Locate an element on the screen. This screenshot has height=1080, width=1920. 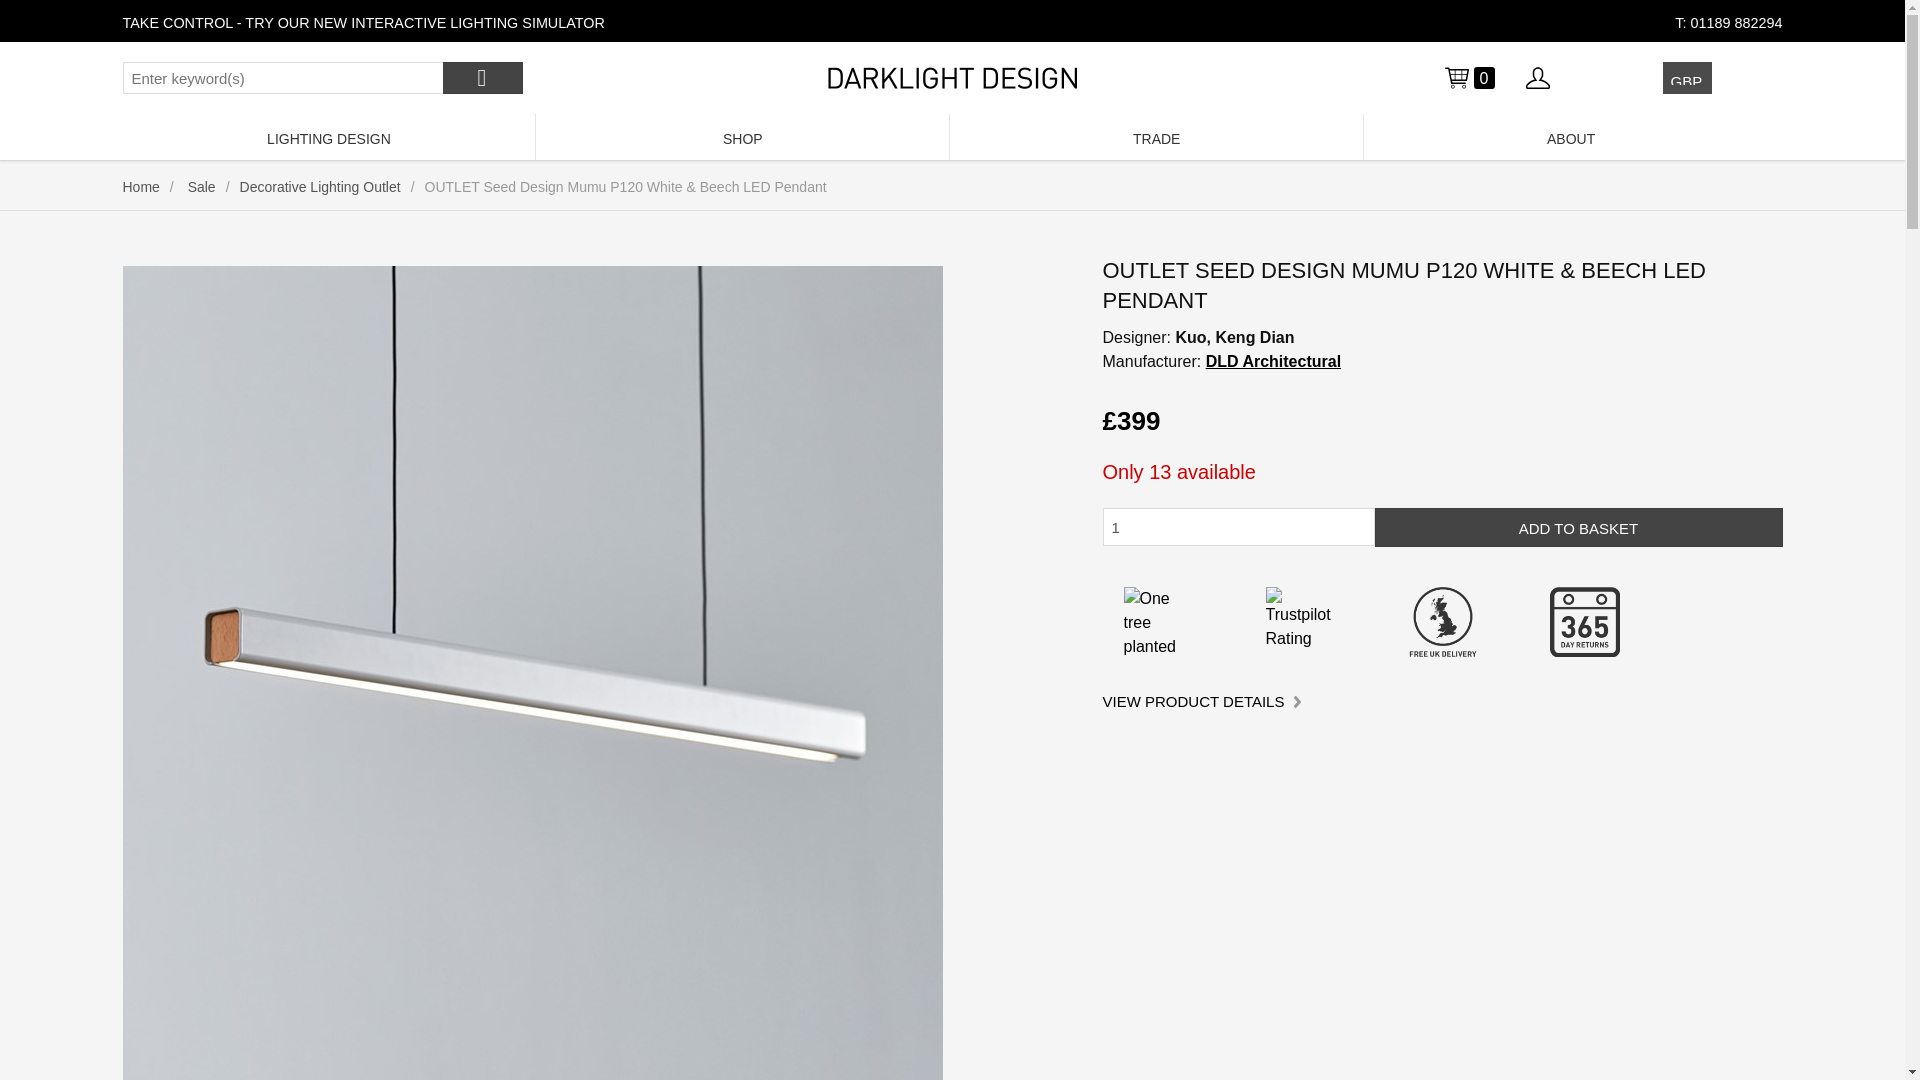
0 is located at coordinates (1468, 77).